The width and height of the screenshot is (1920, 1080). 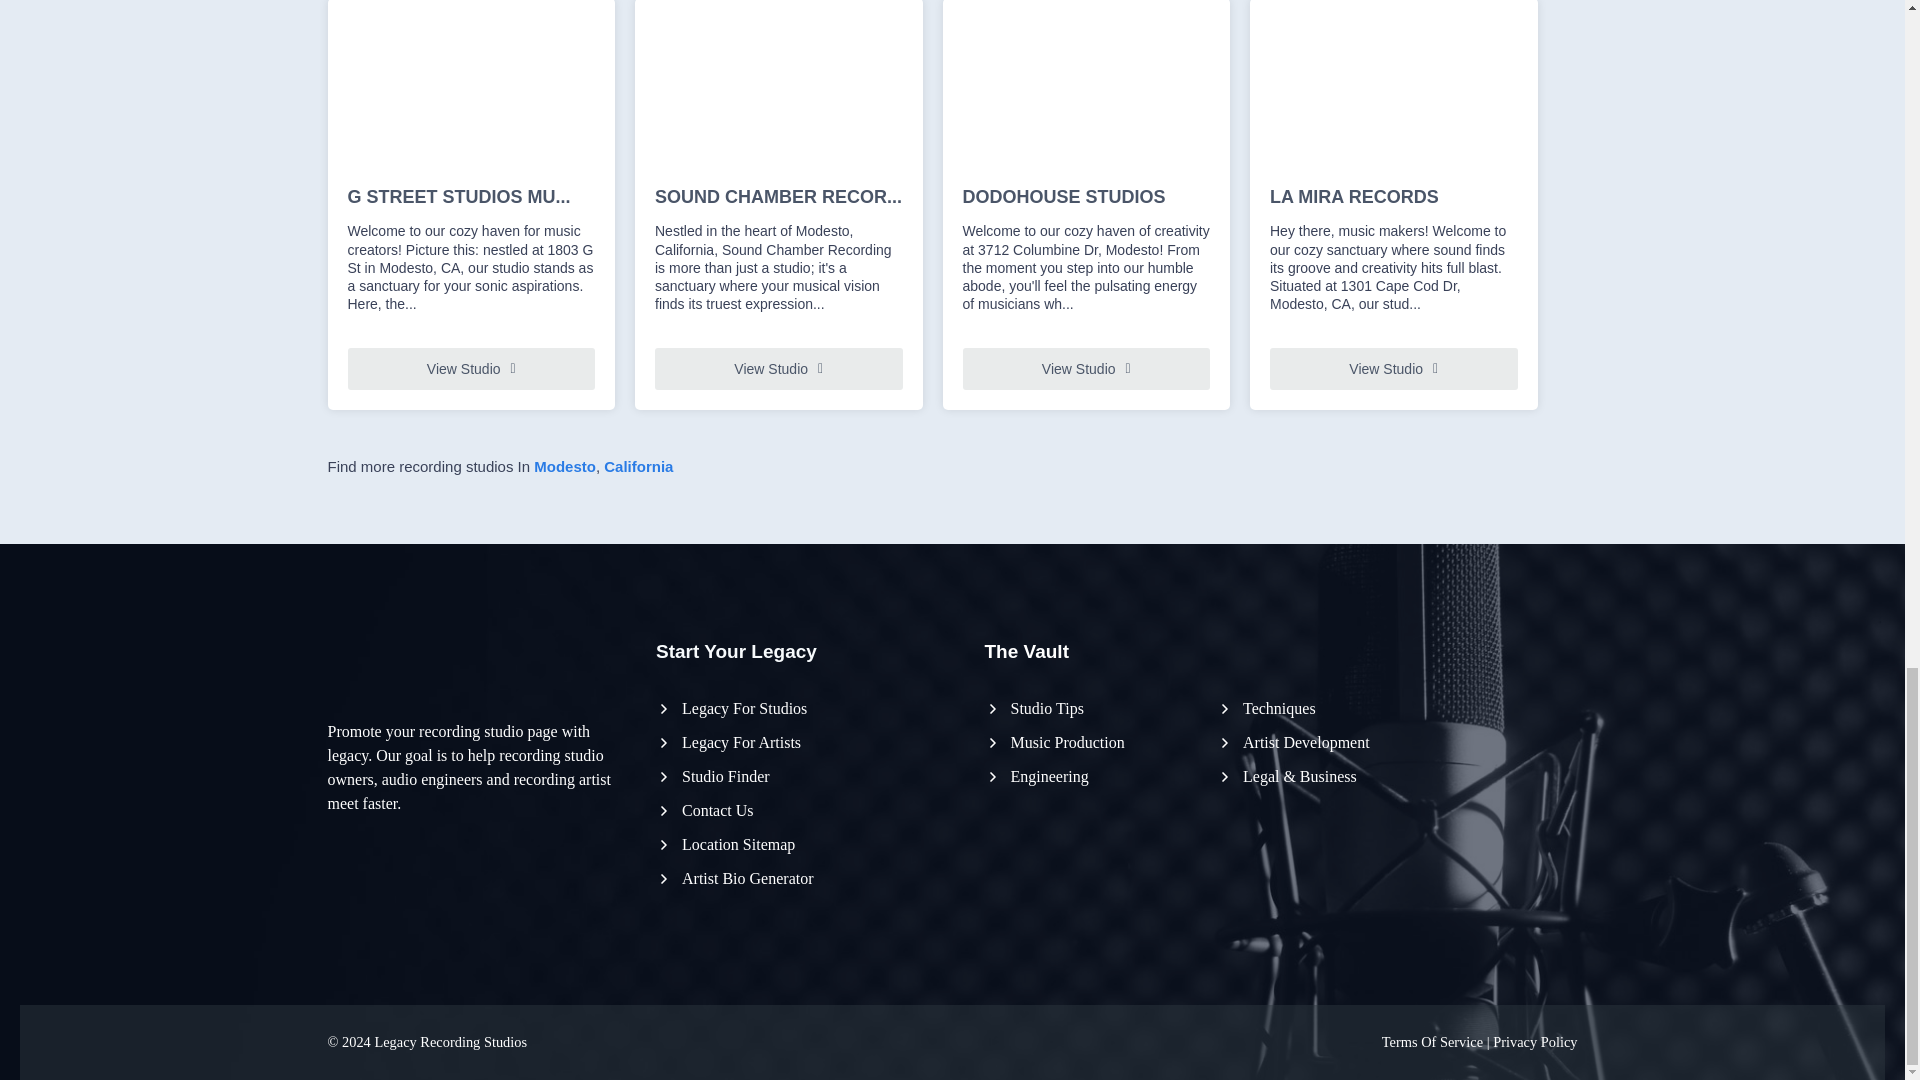 What do you see at coordinates (1394, 368) in the screenshot?
I see `View Studio` at bounding box center [1394, 368].